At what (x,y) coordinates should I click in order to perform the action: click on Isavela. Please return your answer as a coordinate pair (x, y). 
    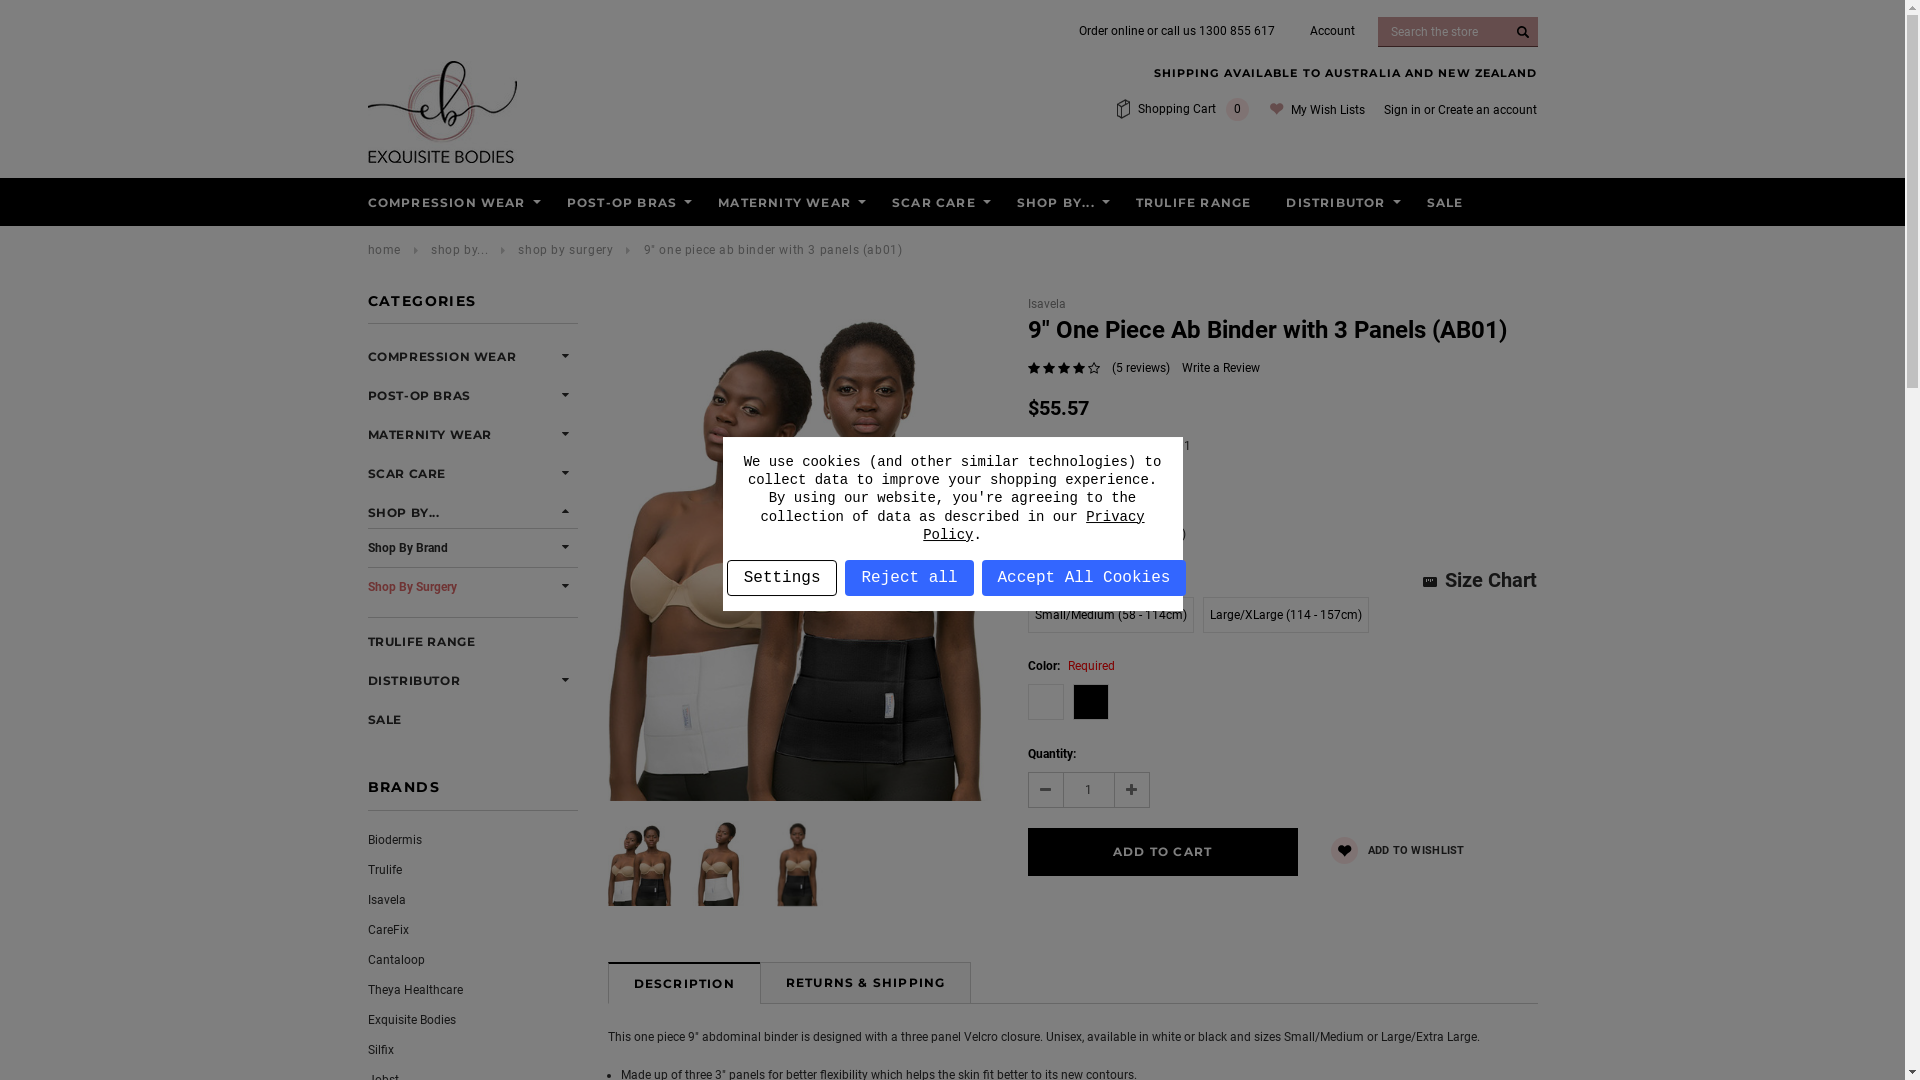
    Looking at the image, I should click on (387, 900).